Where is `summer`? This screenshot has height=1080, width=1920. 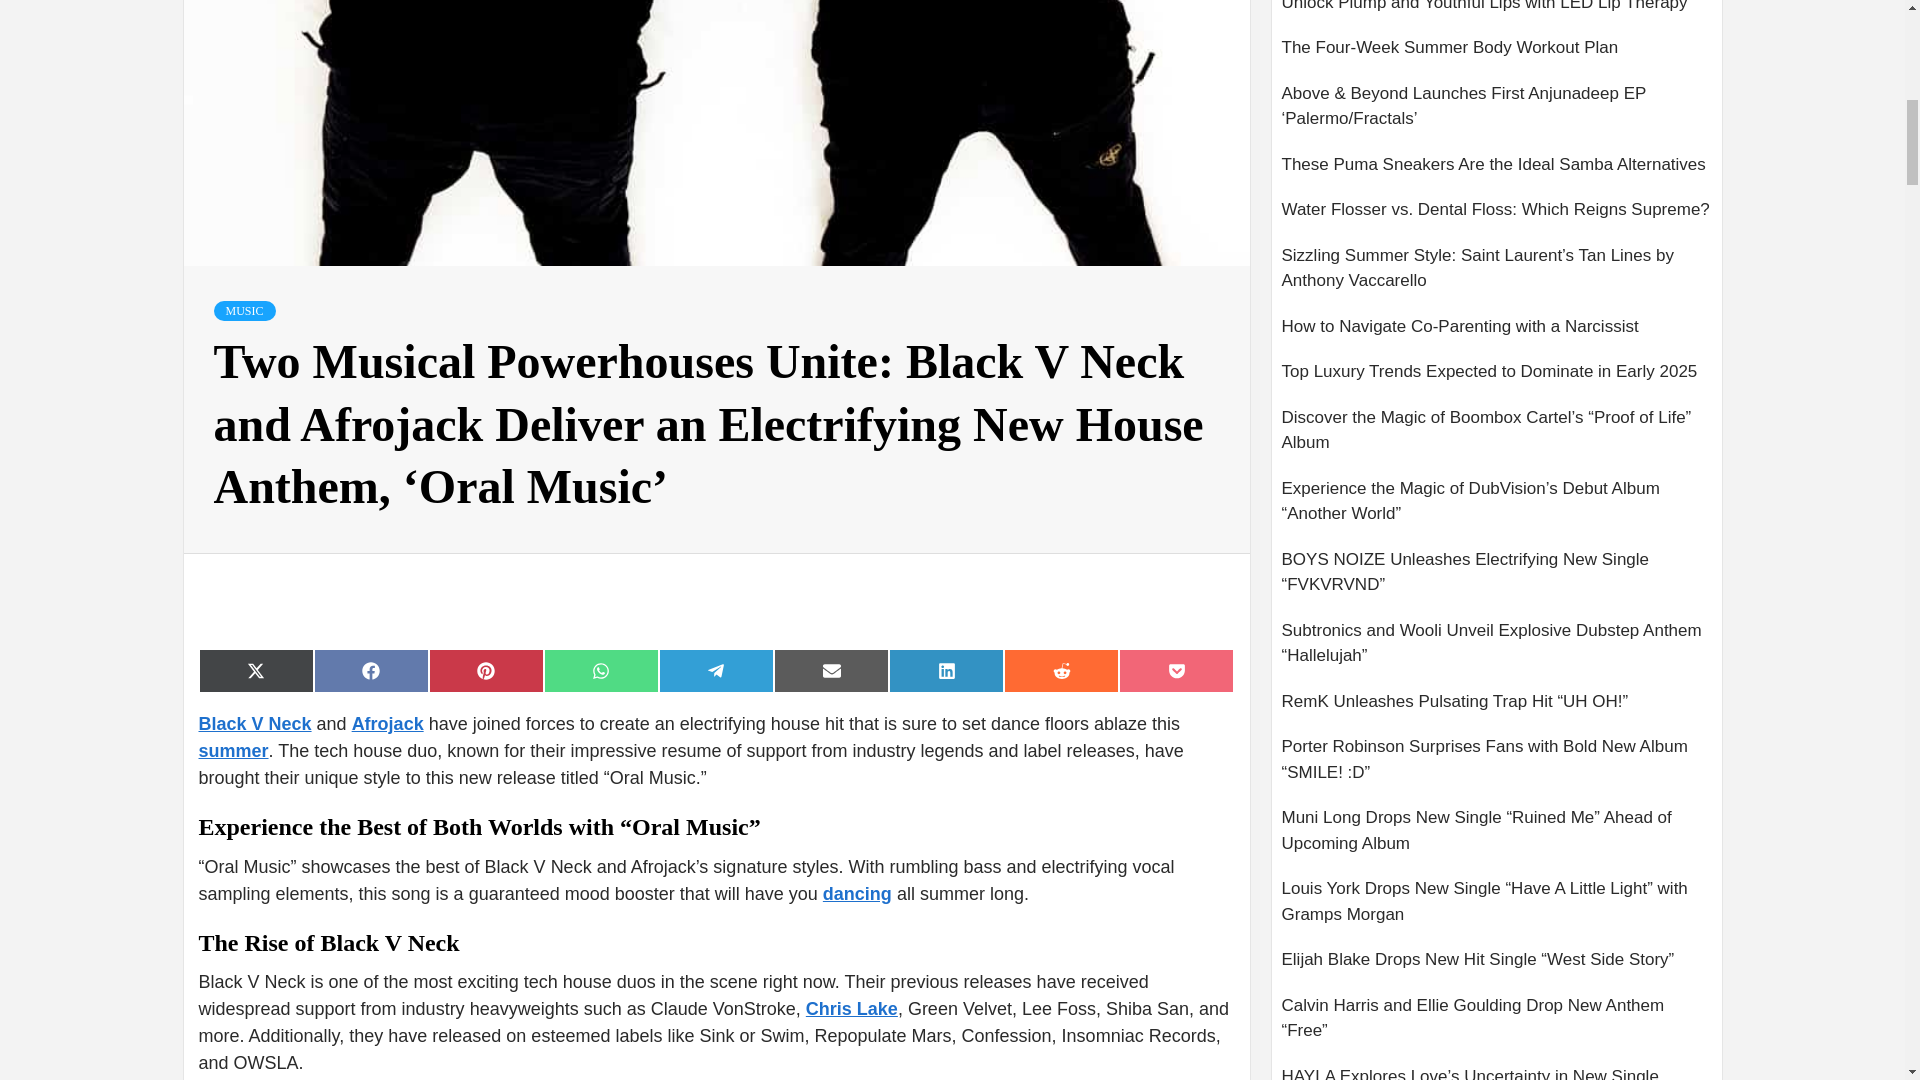 summer is located at coordinates (232, 750).